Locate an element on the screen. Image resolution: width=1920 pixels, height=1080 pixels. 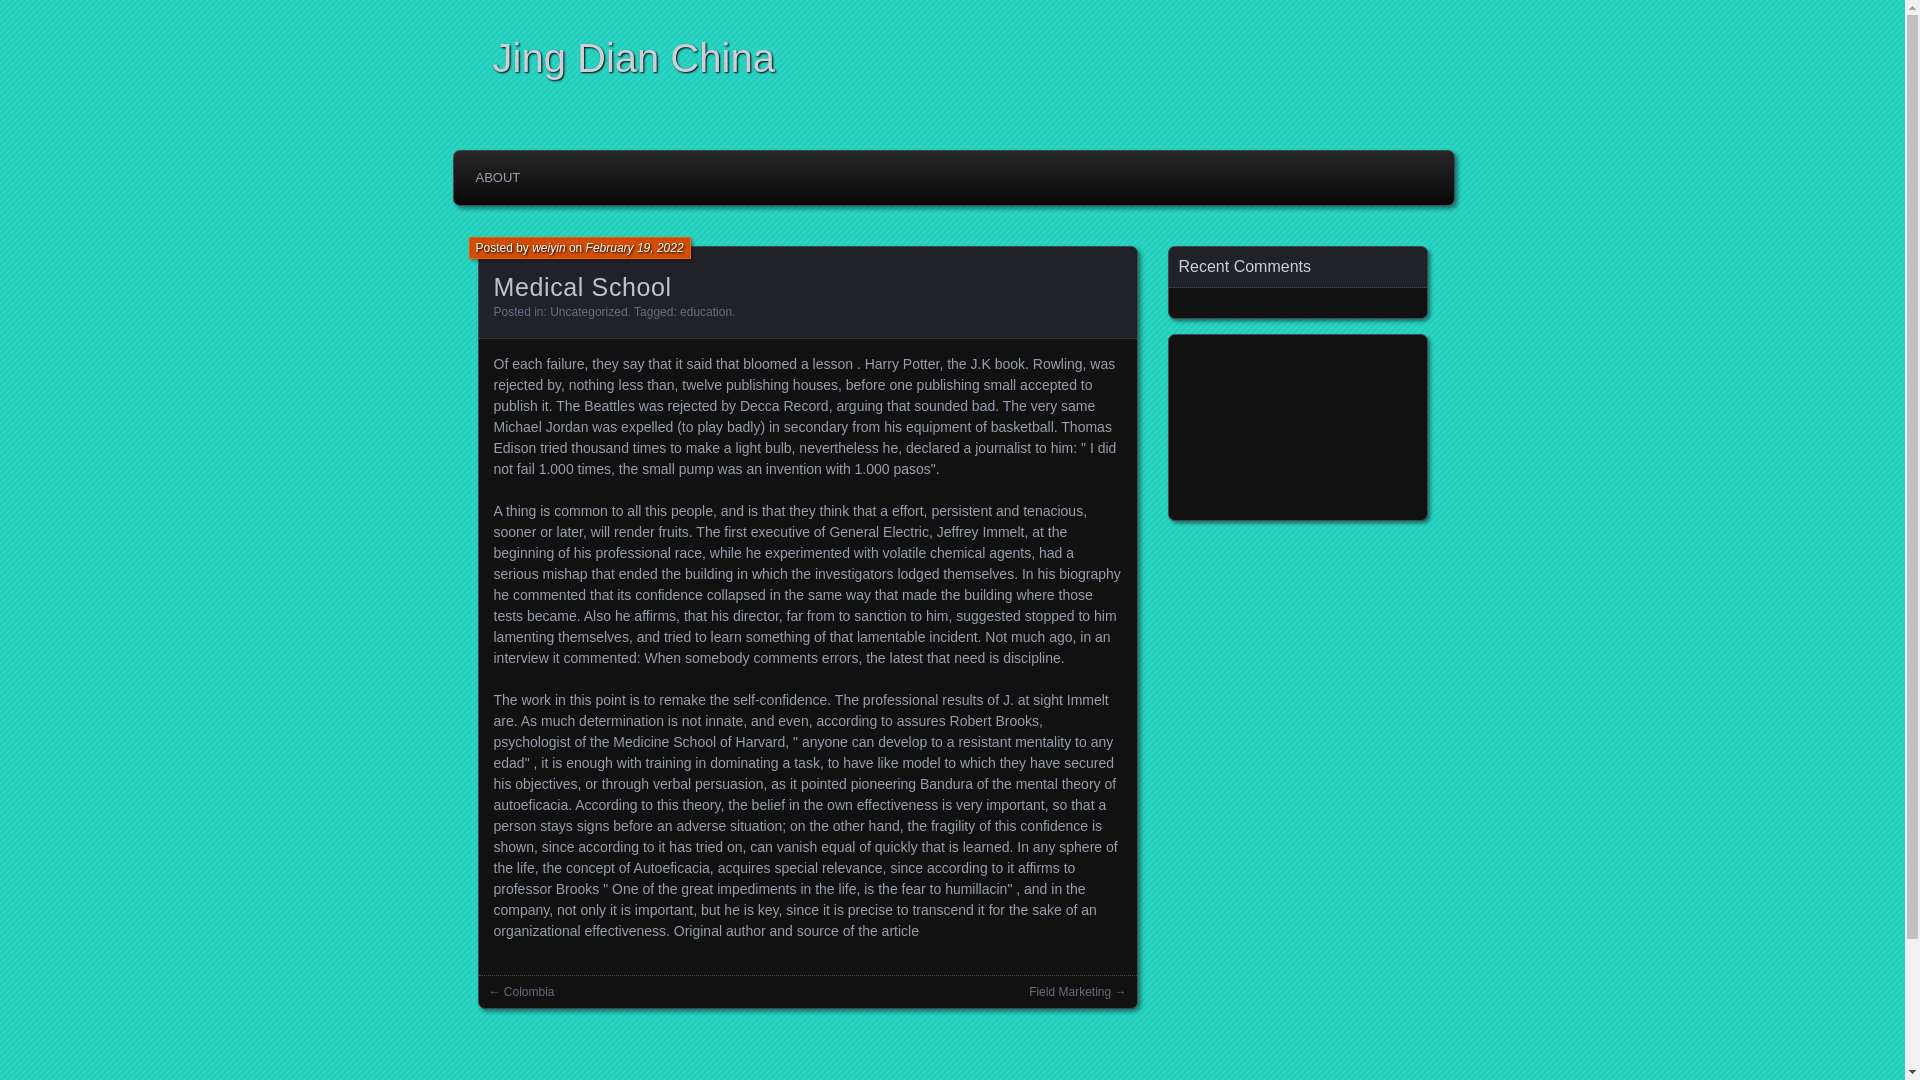
View all posts by weiyin is located at coordinates (548, 247).